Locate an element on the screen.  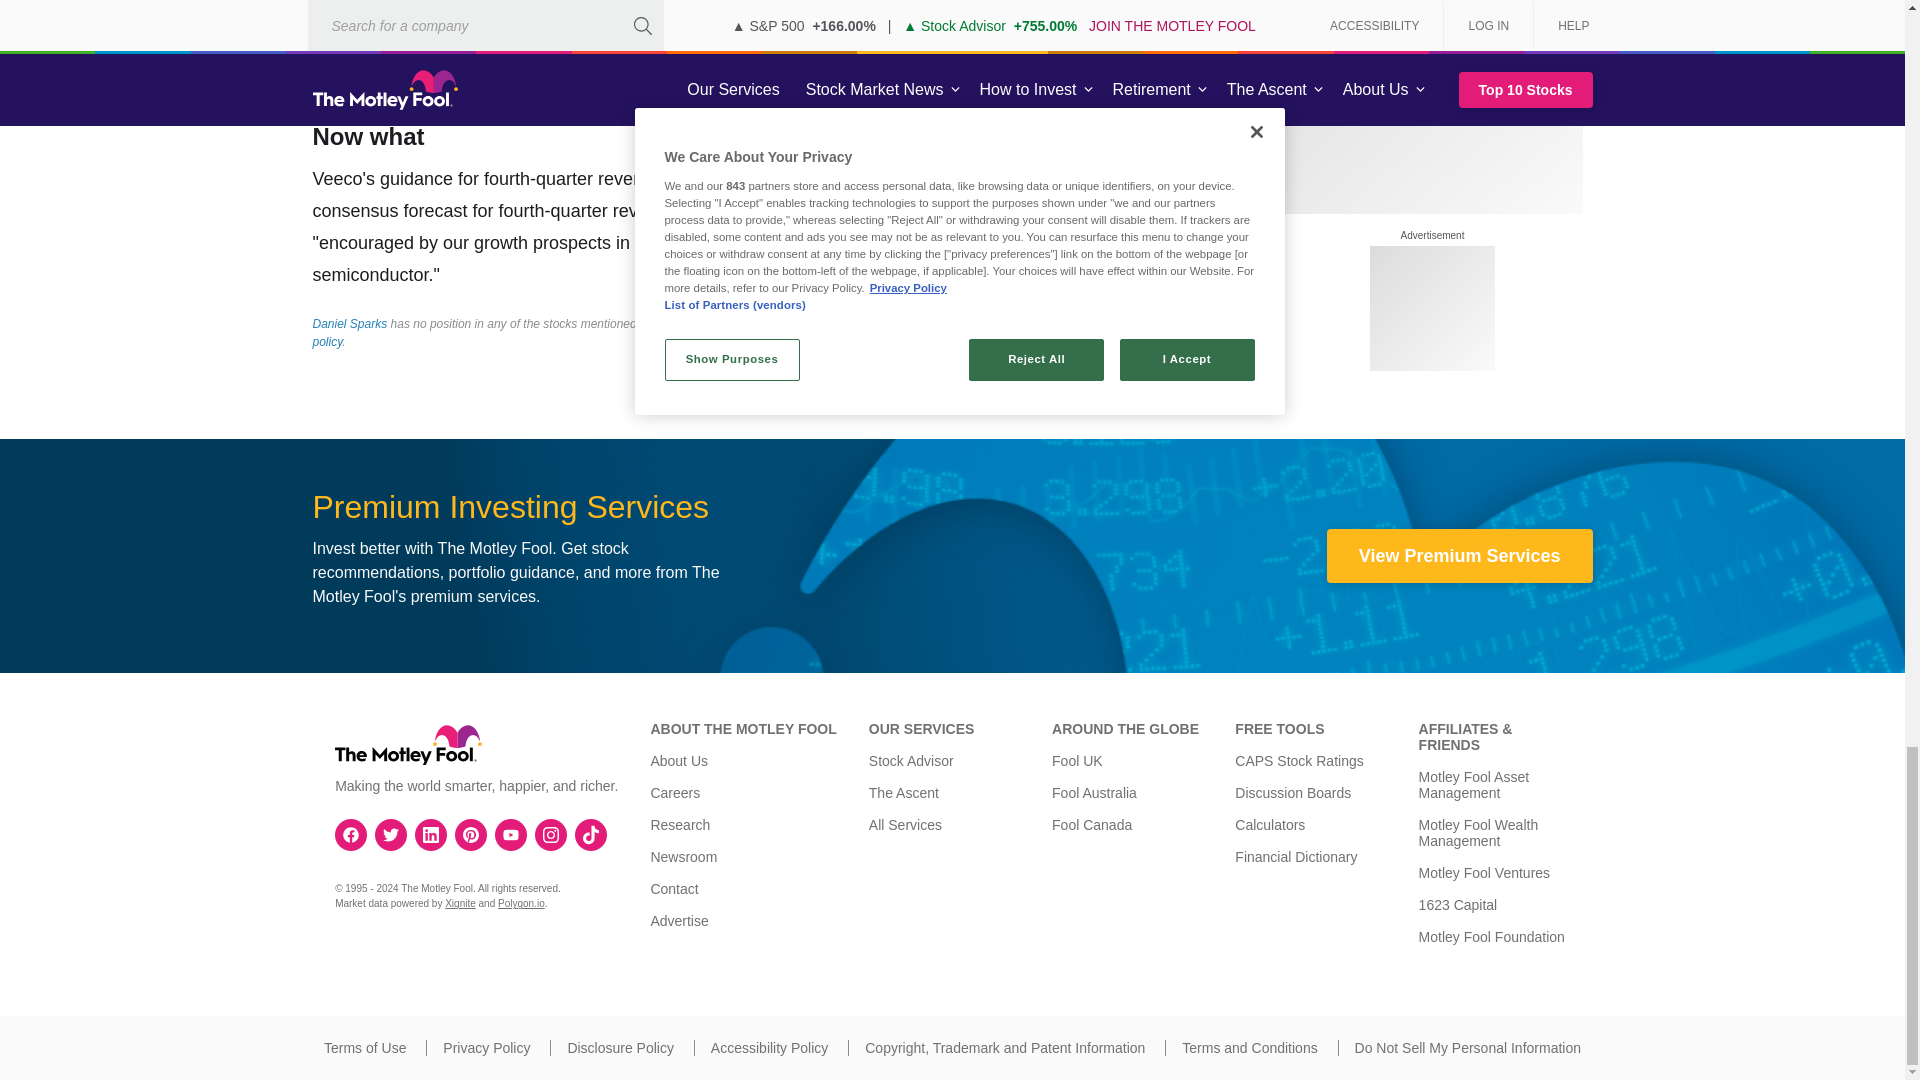
Disclosure Policy is located at coordinates (620, 1048).